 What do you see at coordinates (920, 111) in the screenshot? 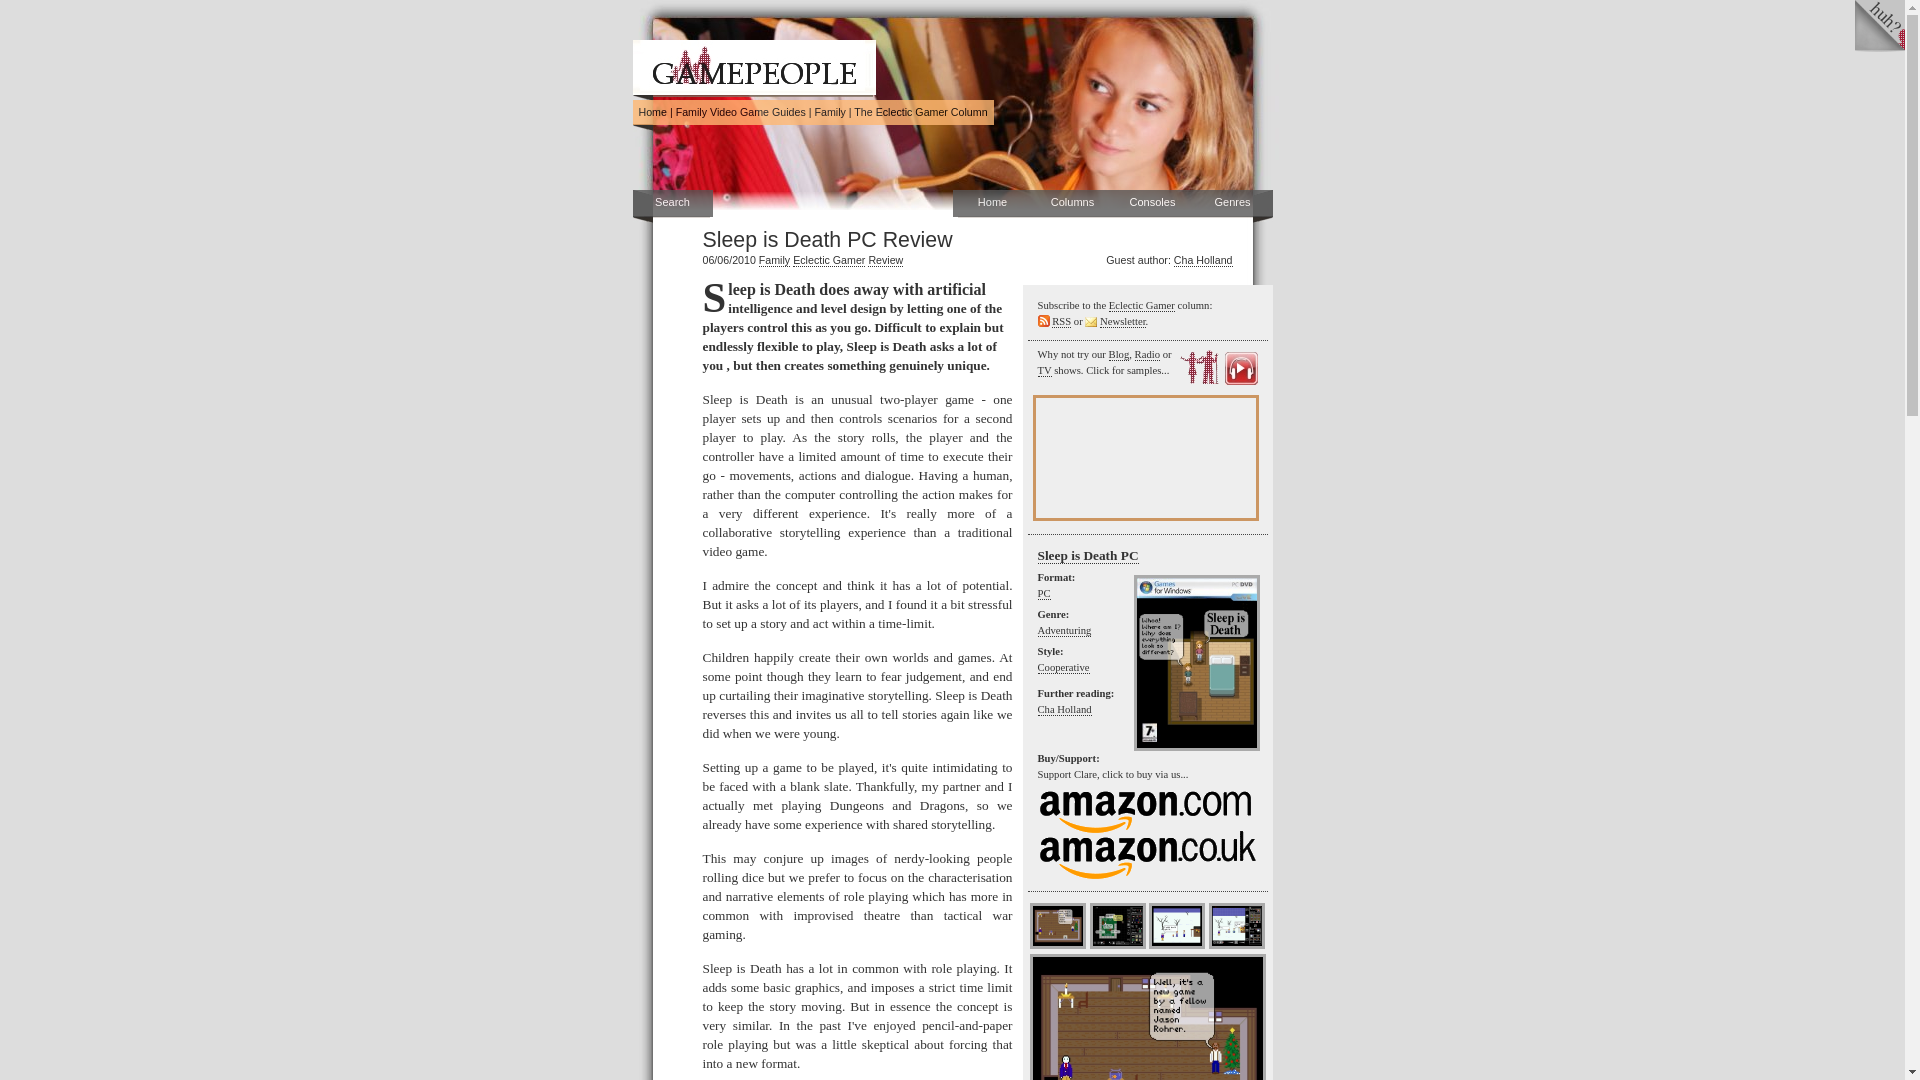
I see `The Eclectic Gamer Column` at bounding box center [920, 111].